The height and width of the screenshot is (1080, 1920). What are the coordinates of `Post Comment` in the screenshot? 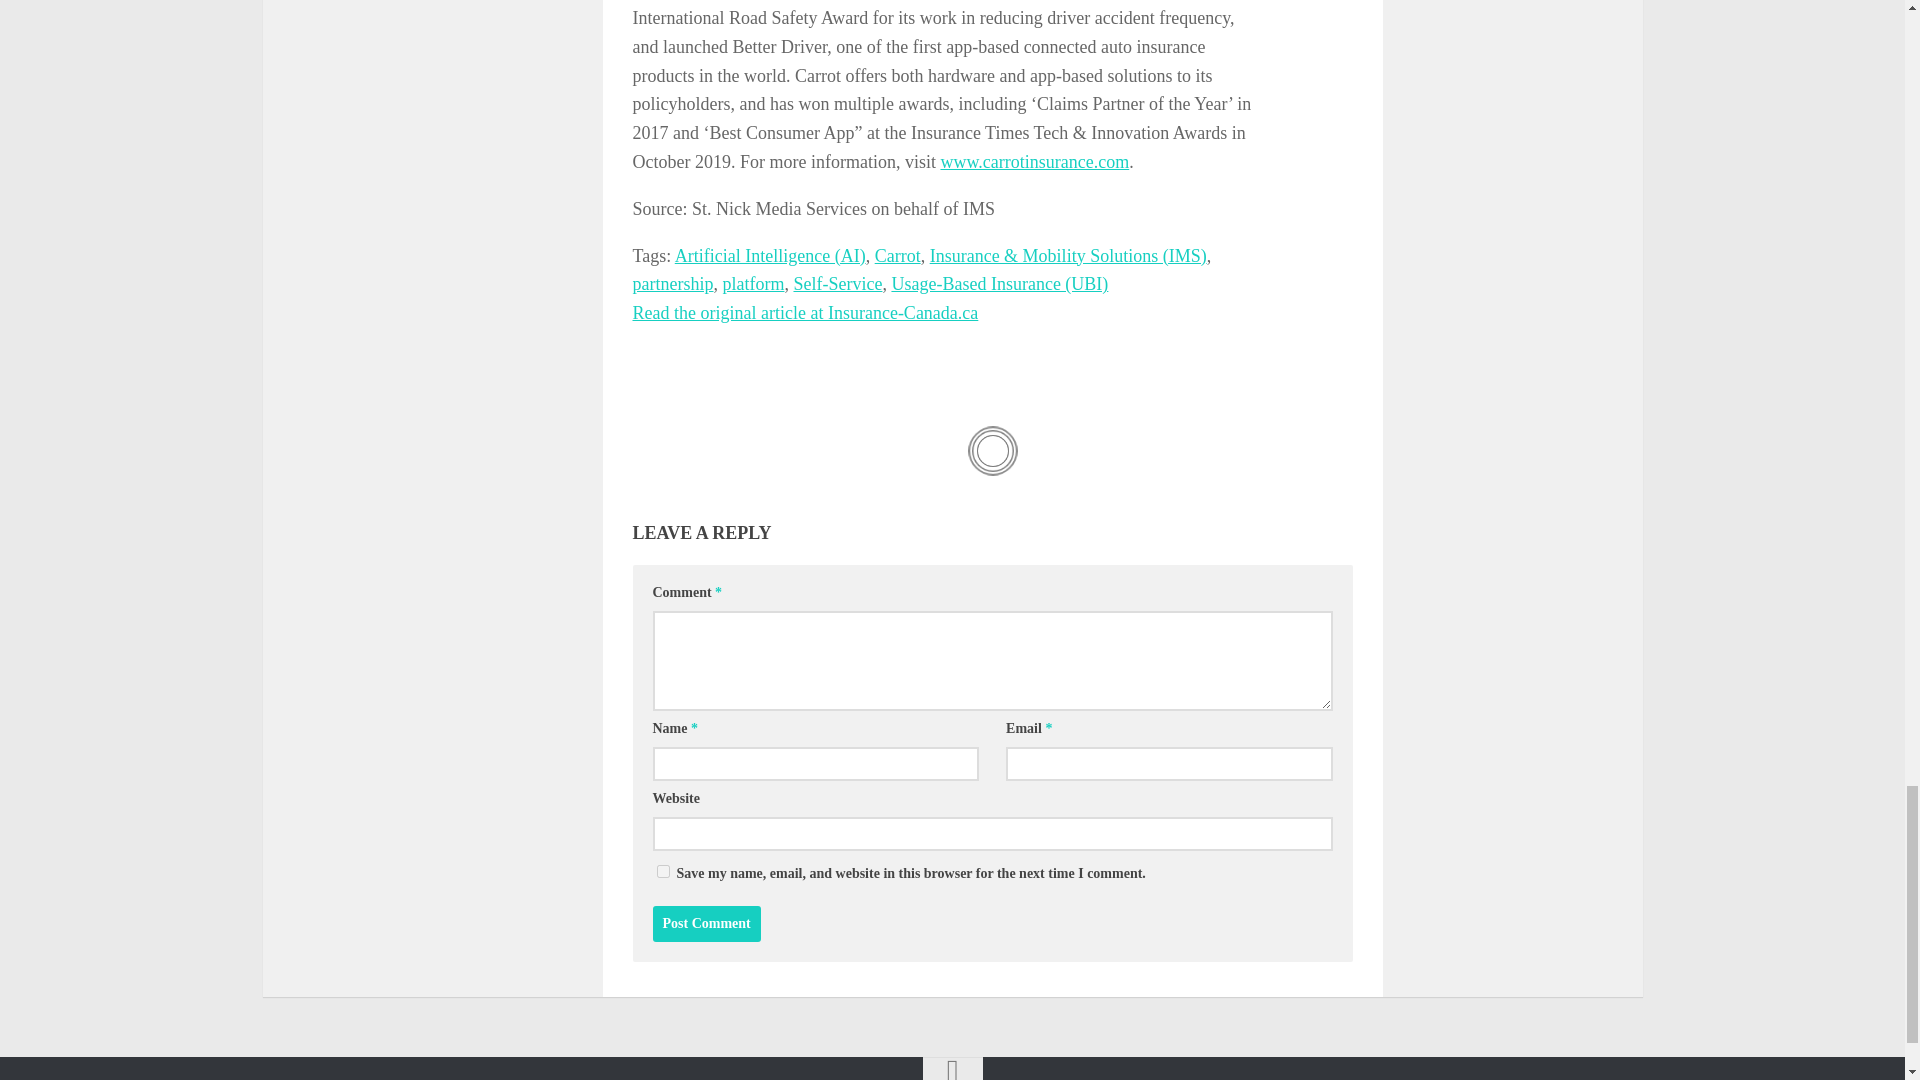 It's located at (706, 924).